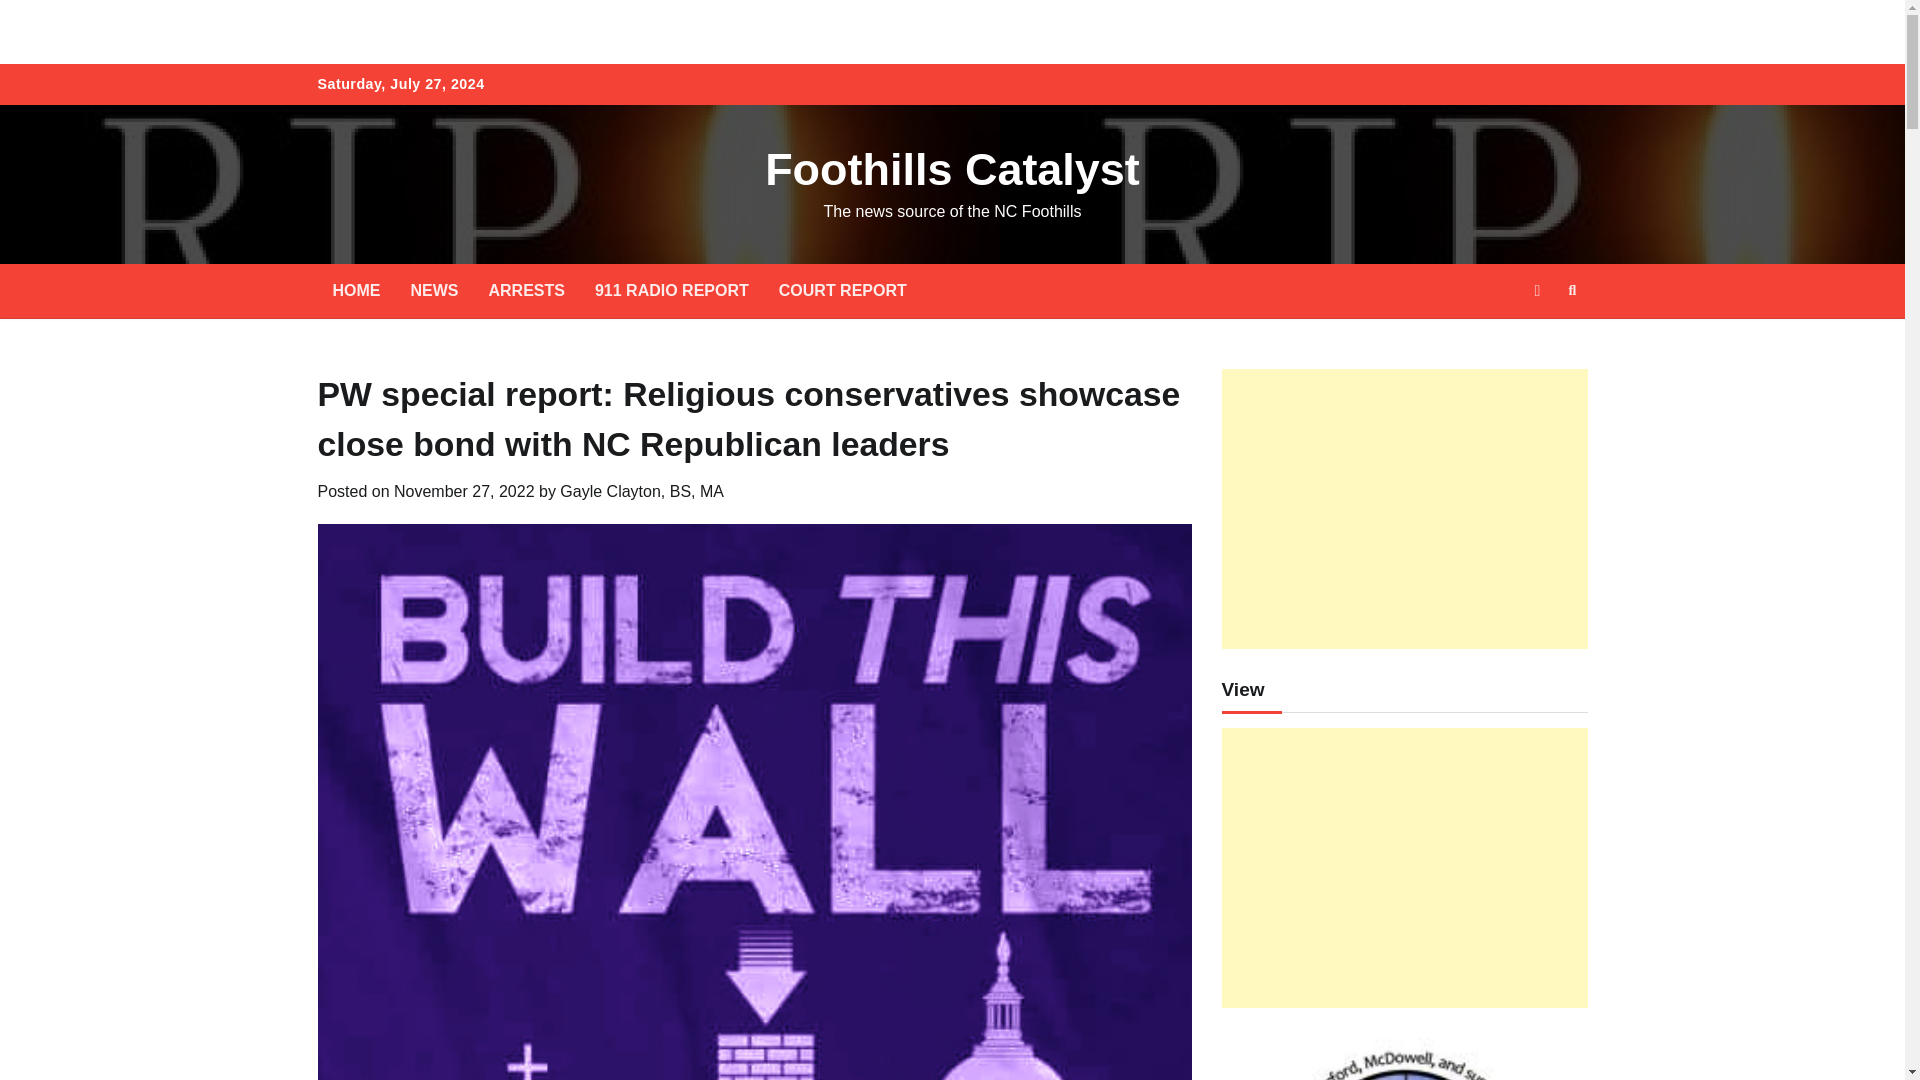 The width and height of the screenshot is (1920, 1080). I want to click on Advertisement, so click(1404, 867).